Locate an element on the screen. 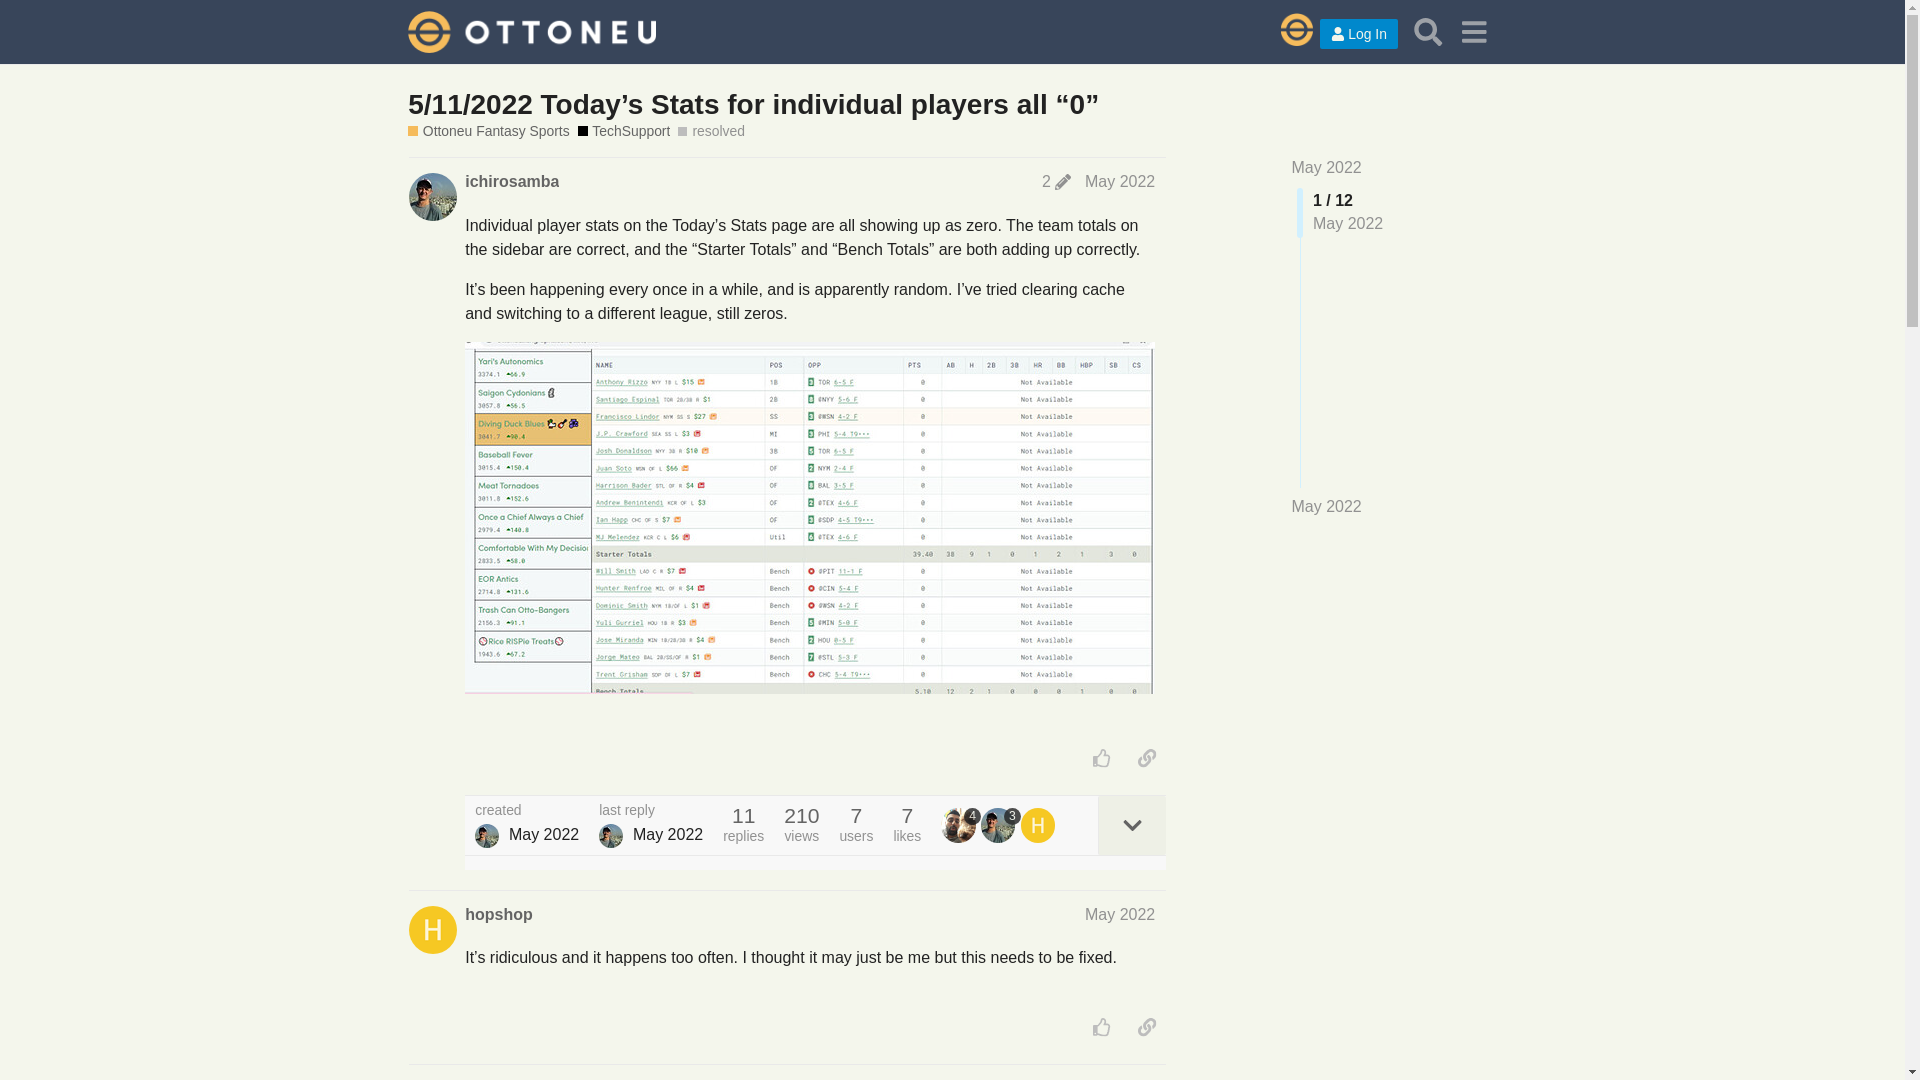  Your Ottoneu User Dashboard is located at coordinates (1286, 32).